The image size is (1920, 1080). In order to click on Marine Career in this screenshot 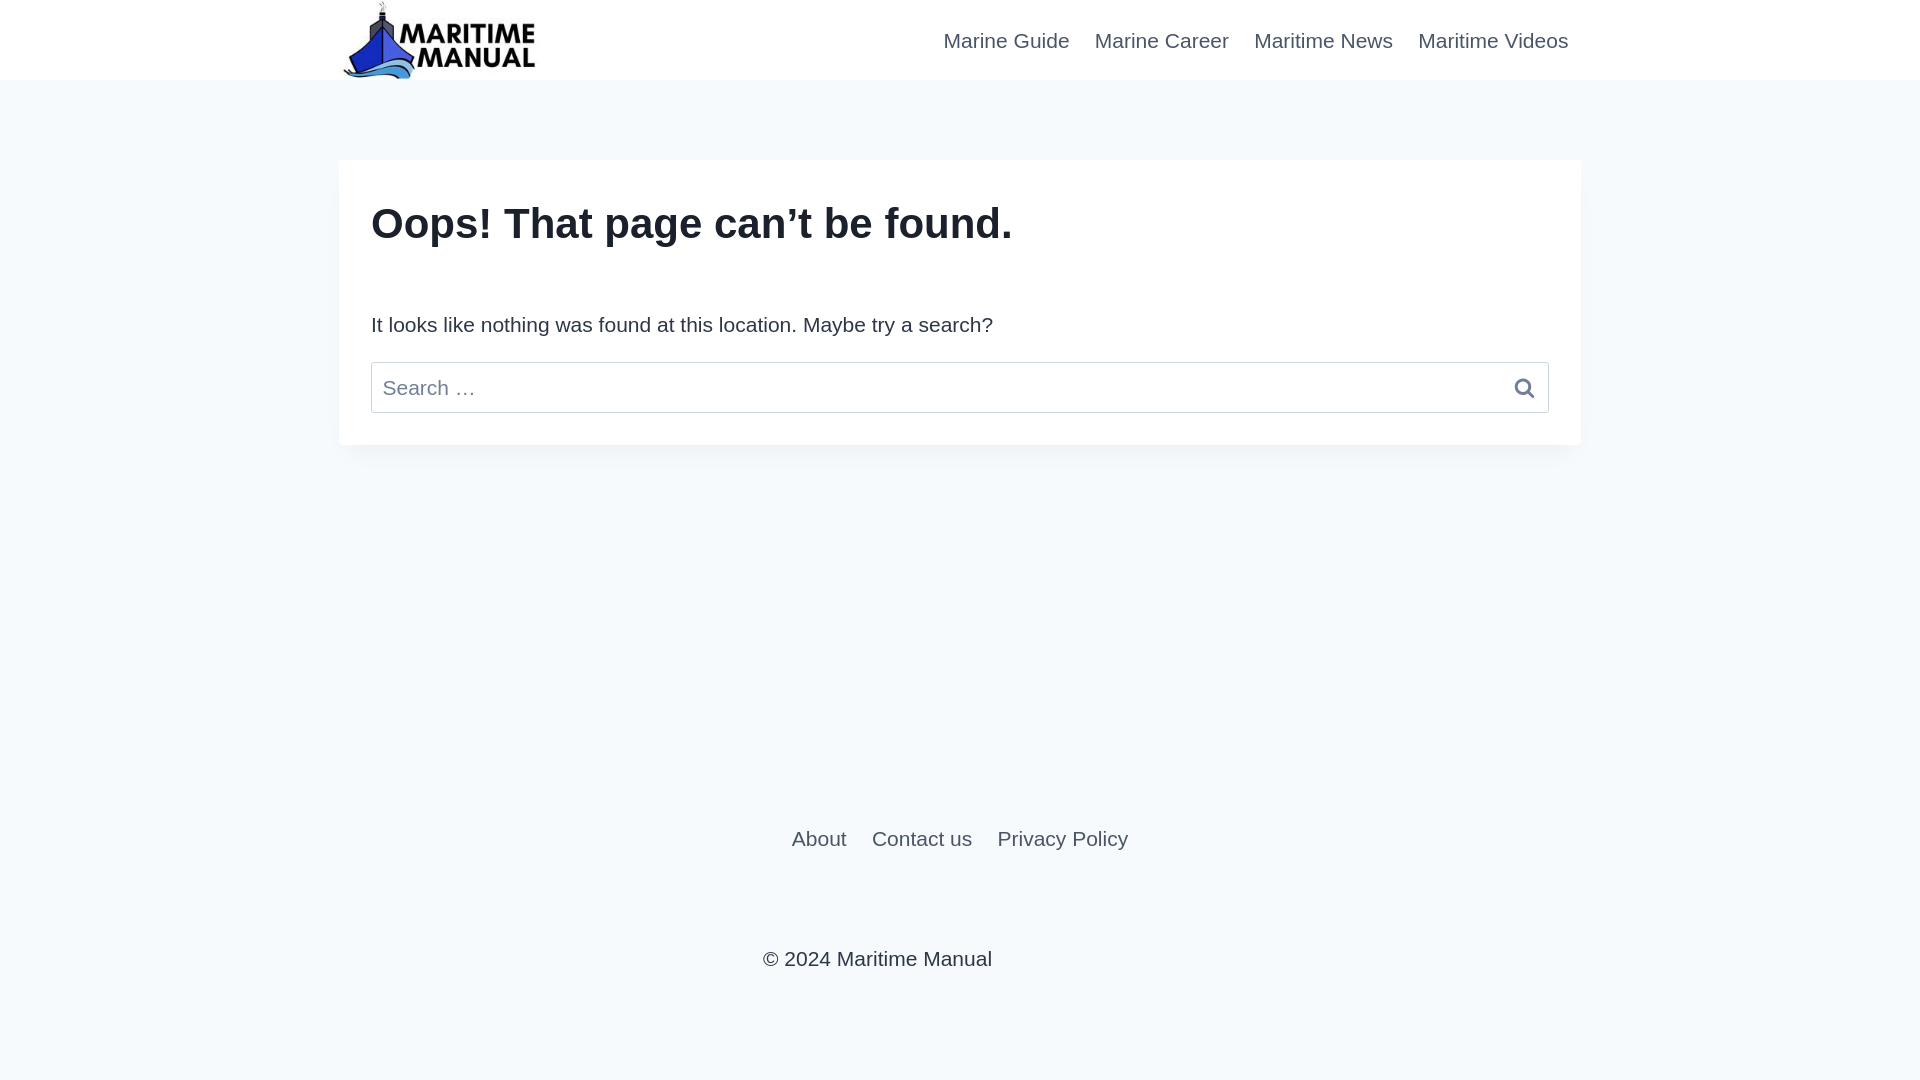, I will do `click(1161, 40)`.